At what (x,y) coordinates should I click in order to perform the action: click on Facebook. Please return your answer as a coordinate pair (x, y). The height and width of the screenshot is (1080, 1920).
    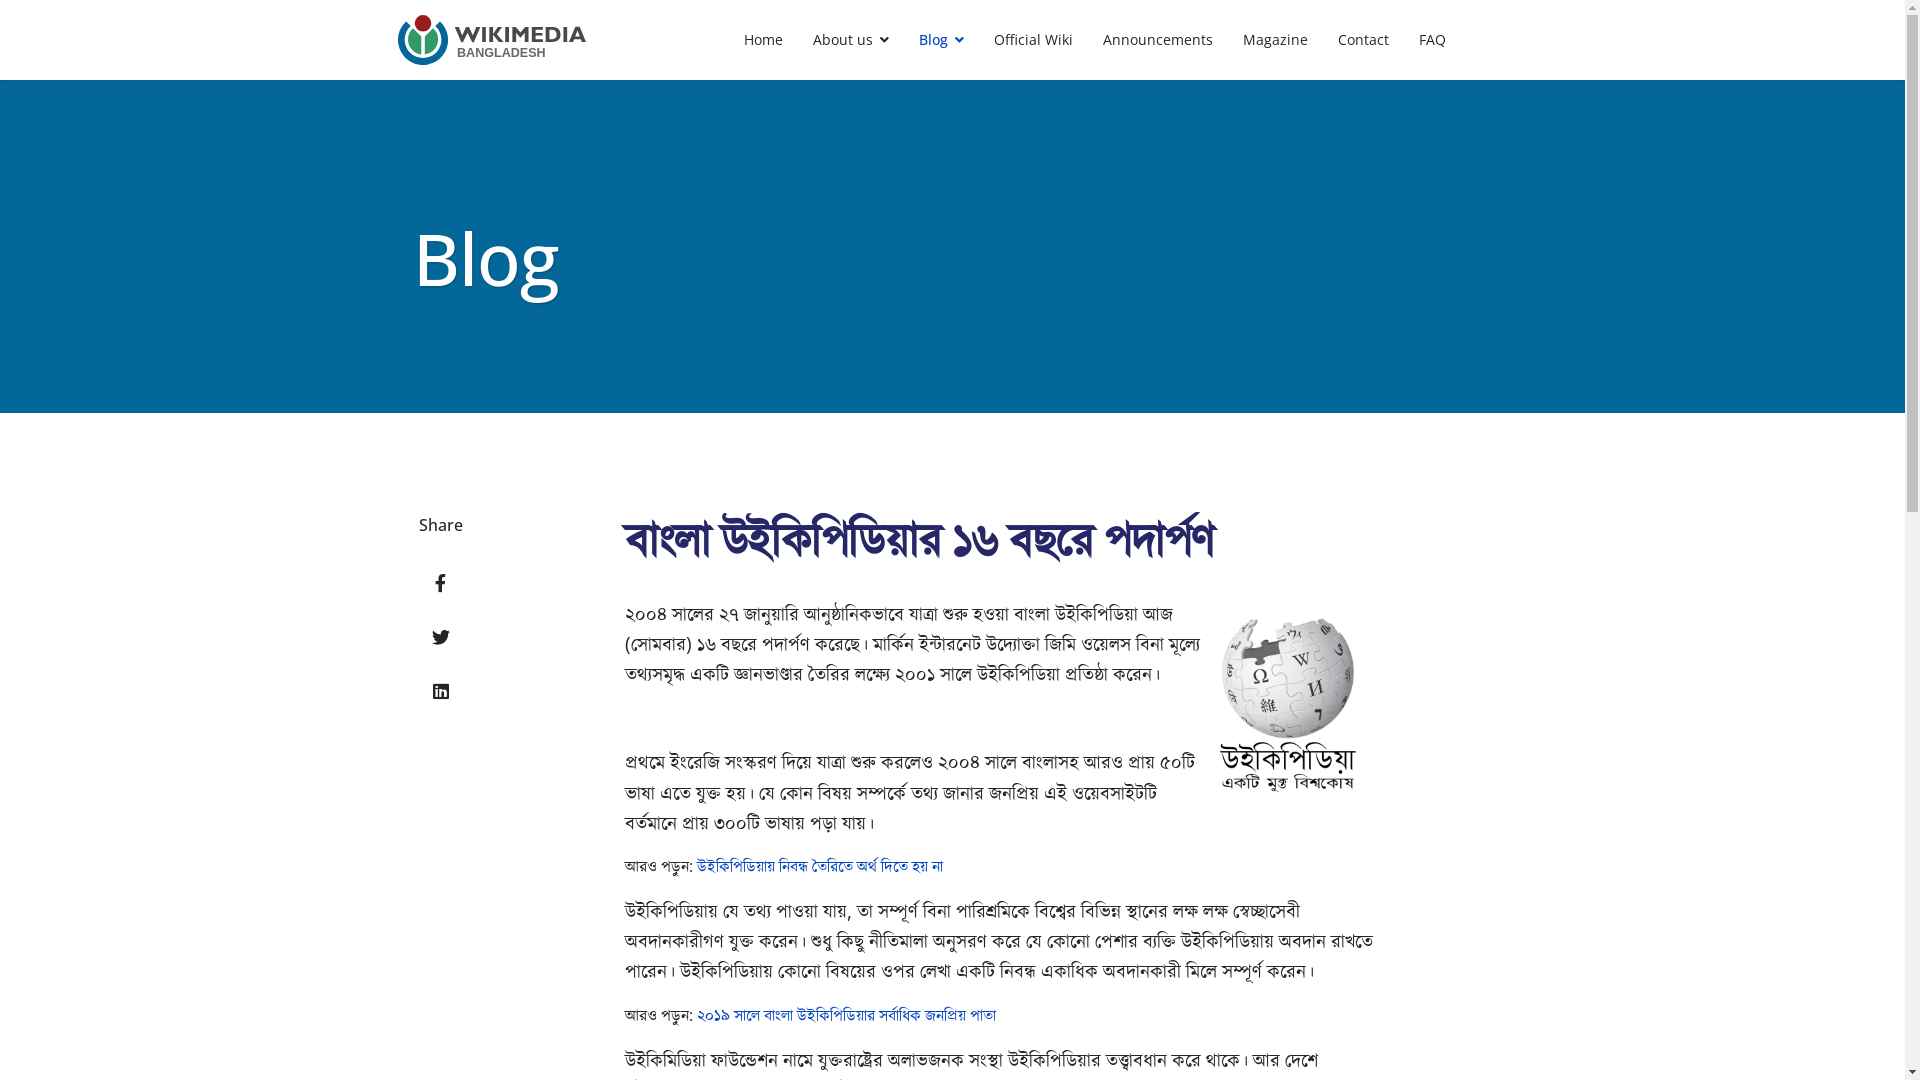
    Looking at the image, I should click on (440, 583).